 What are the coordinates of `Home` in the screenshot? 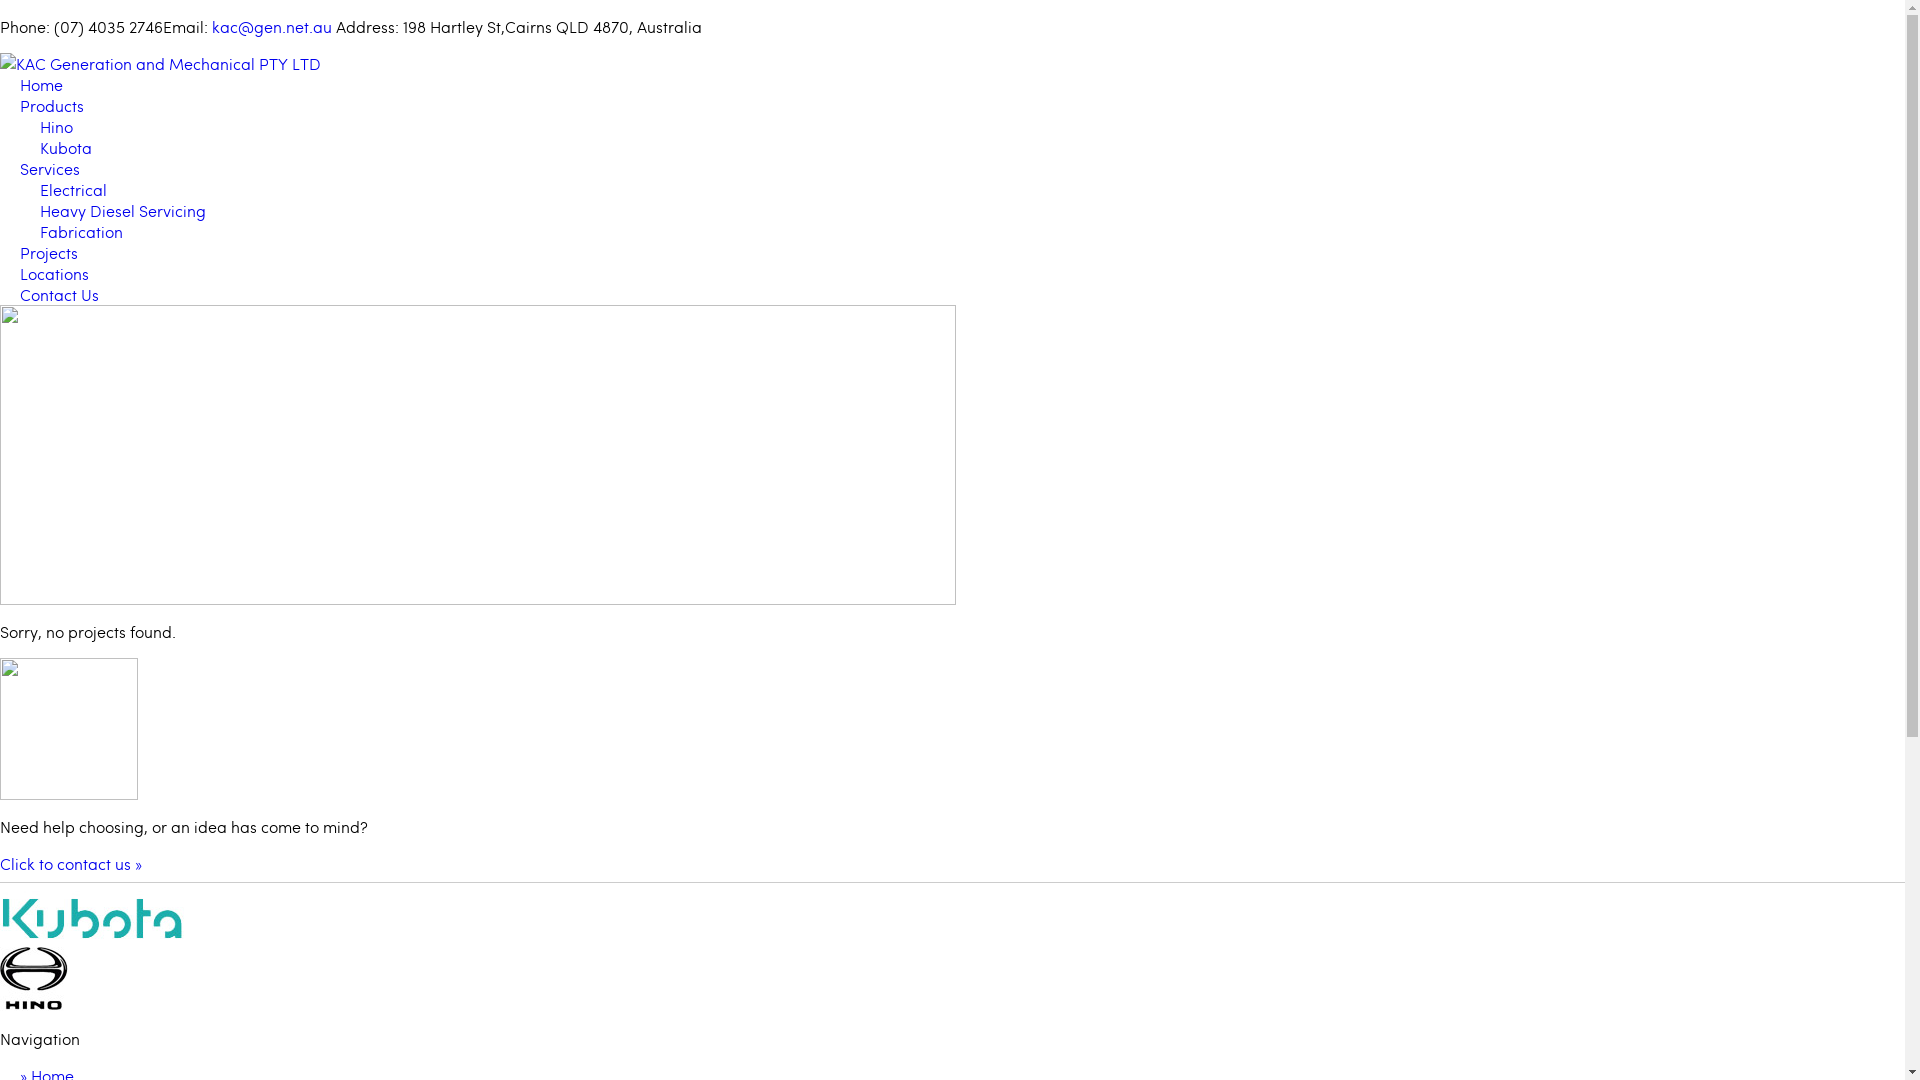 It's located at (42, 84).